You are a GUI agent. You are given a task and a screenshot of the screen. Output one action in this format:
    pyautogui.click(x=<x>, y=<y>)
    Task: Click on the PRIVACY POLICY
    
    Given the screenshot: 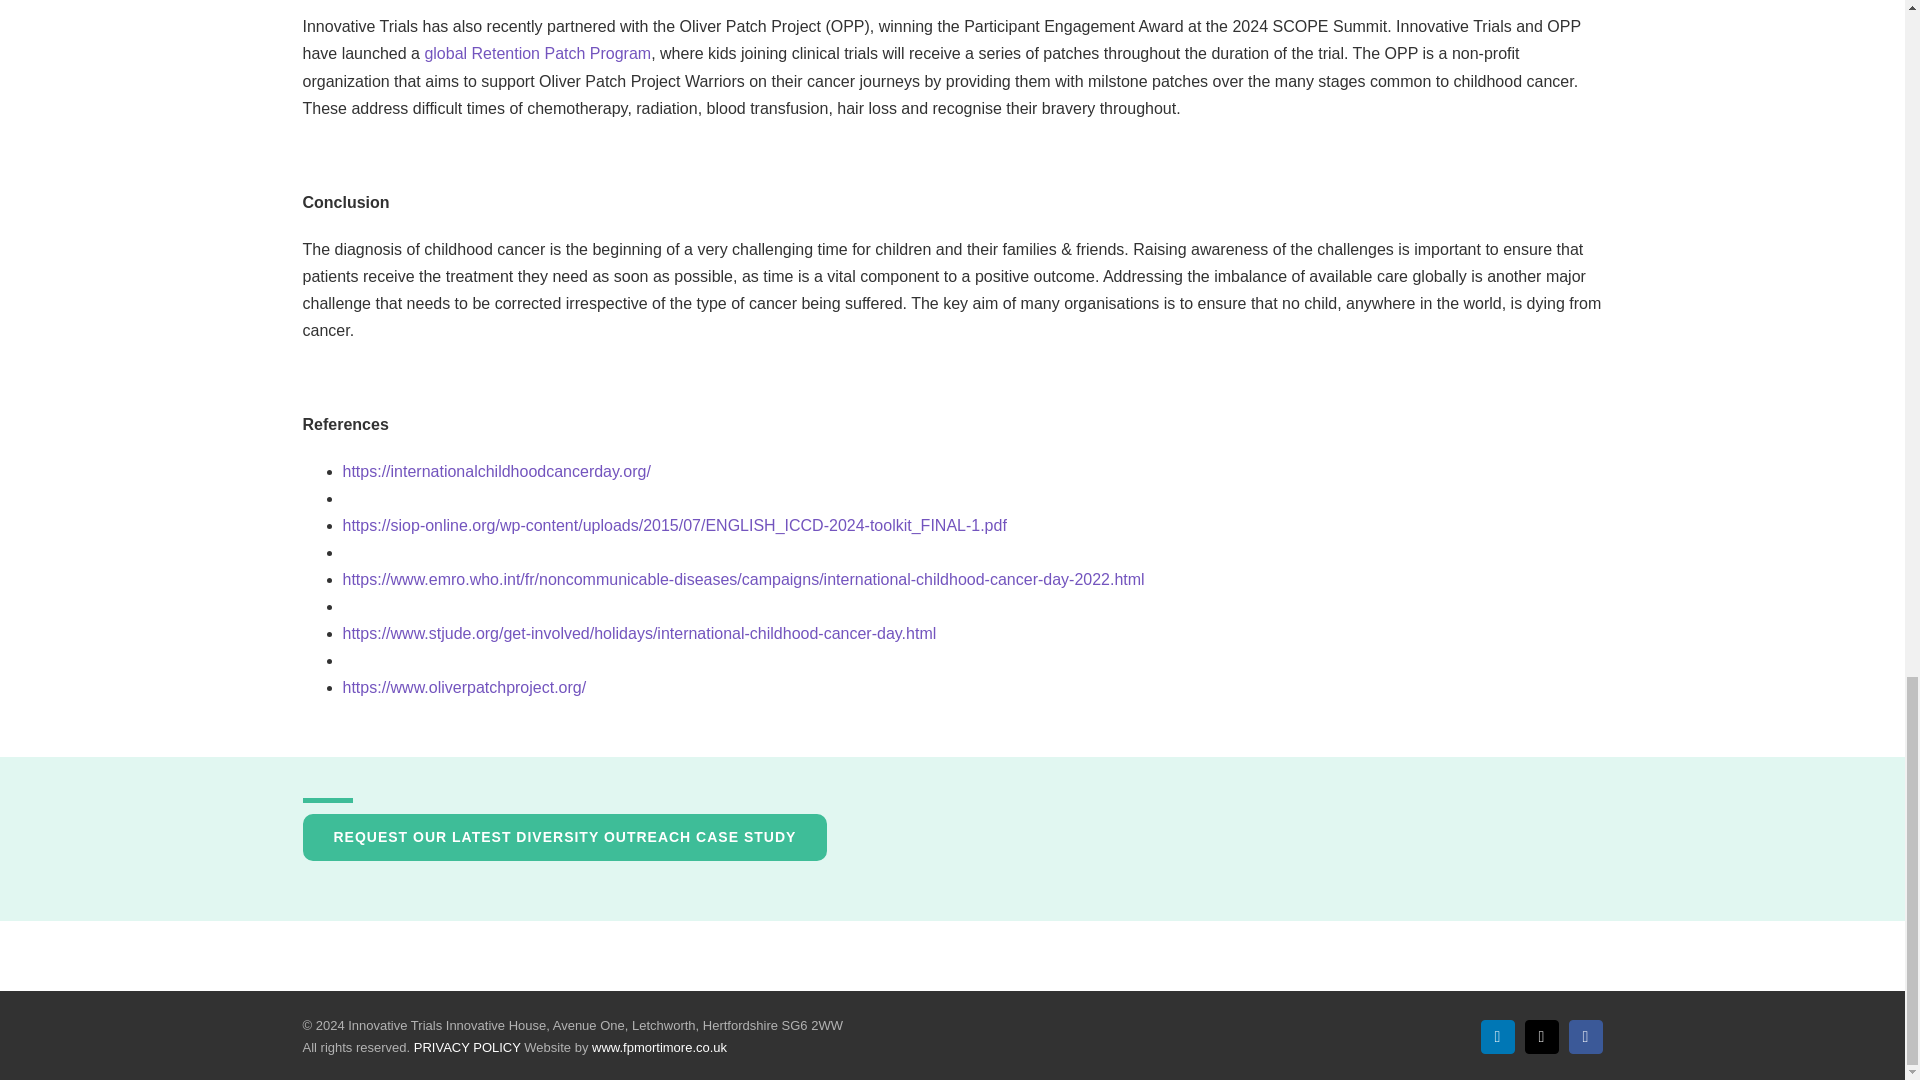 What is the action you would take?
    pyautogui.click(x=467, y=1048)
    